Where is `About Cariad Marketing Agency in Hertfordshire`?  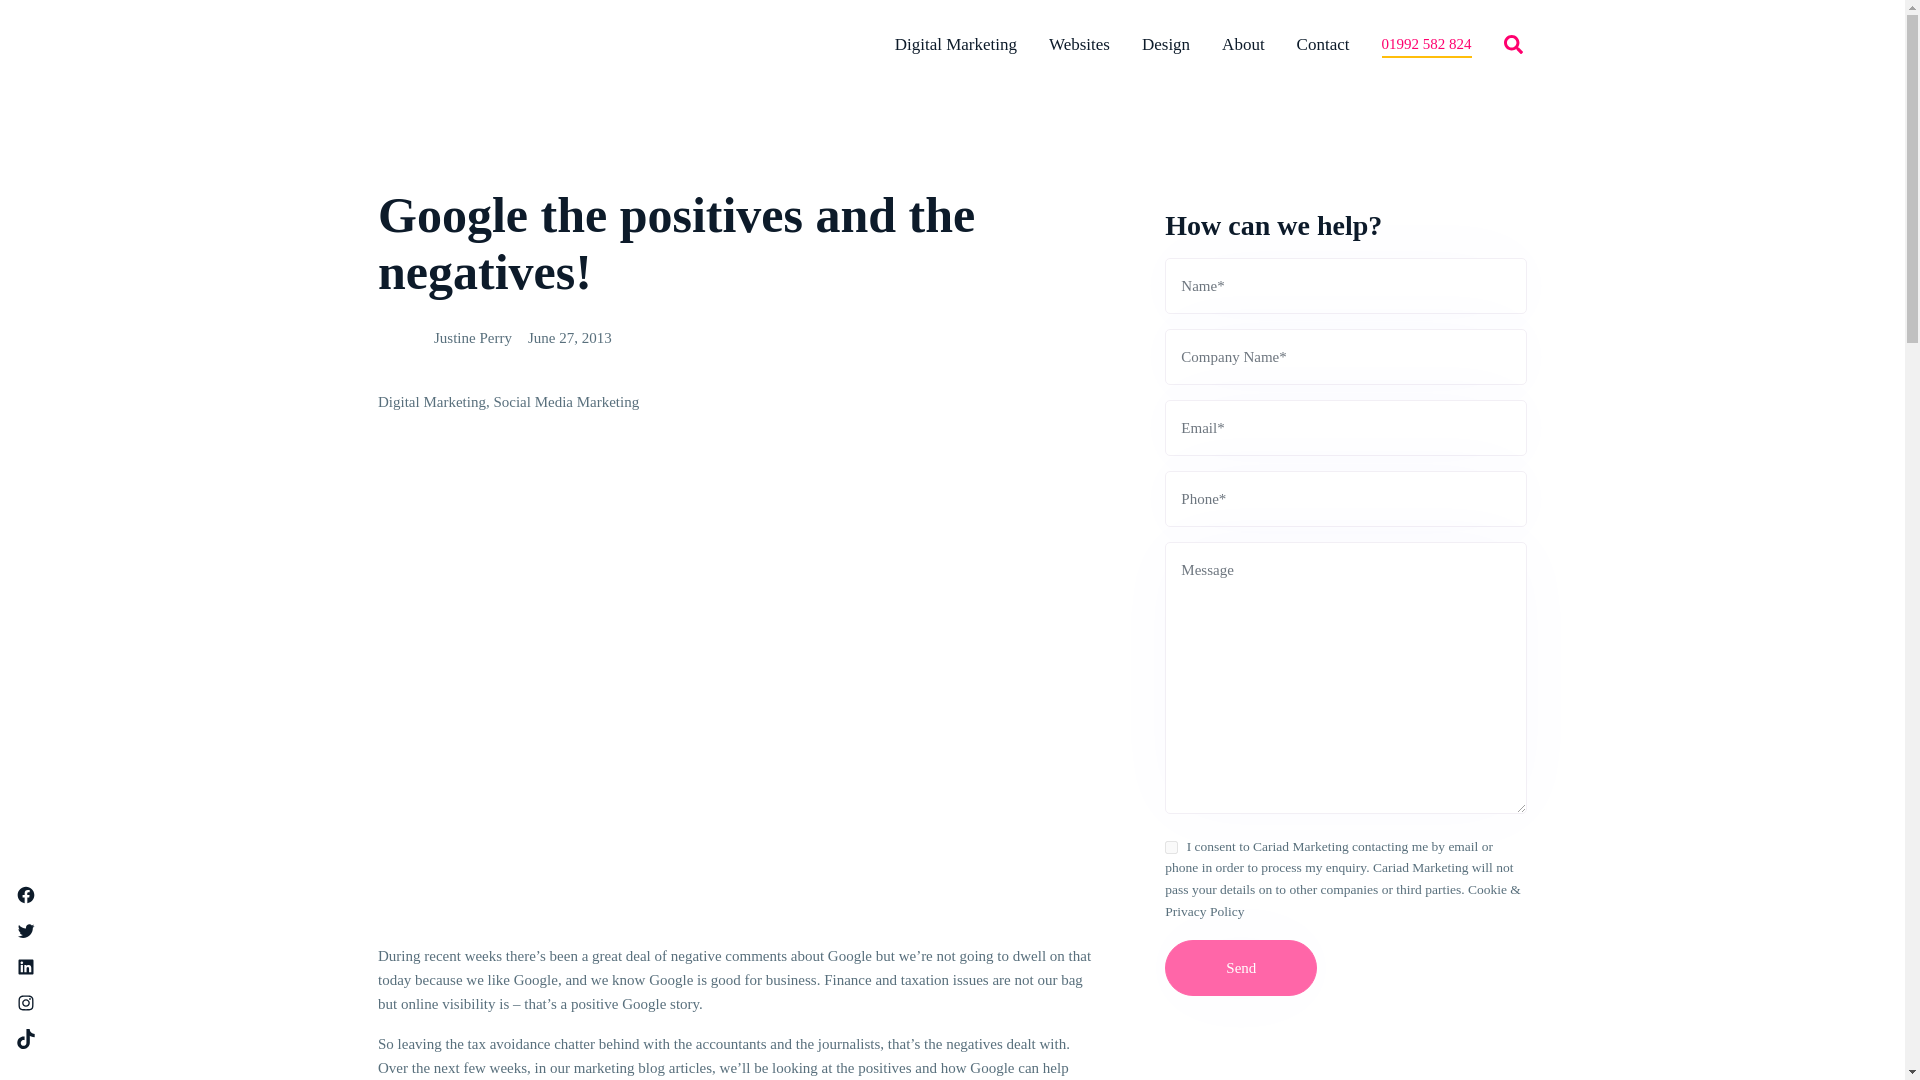 About Cariad Marketing Agency in Hertfordshire is located at coordinates (1243, 44).